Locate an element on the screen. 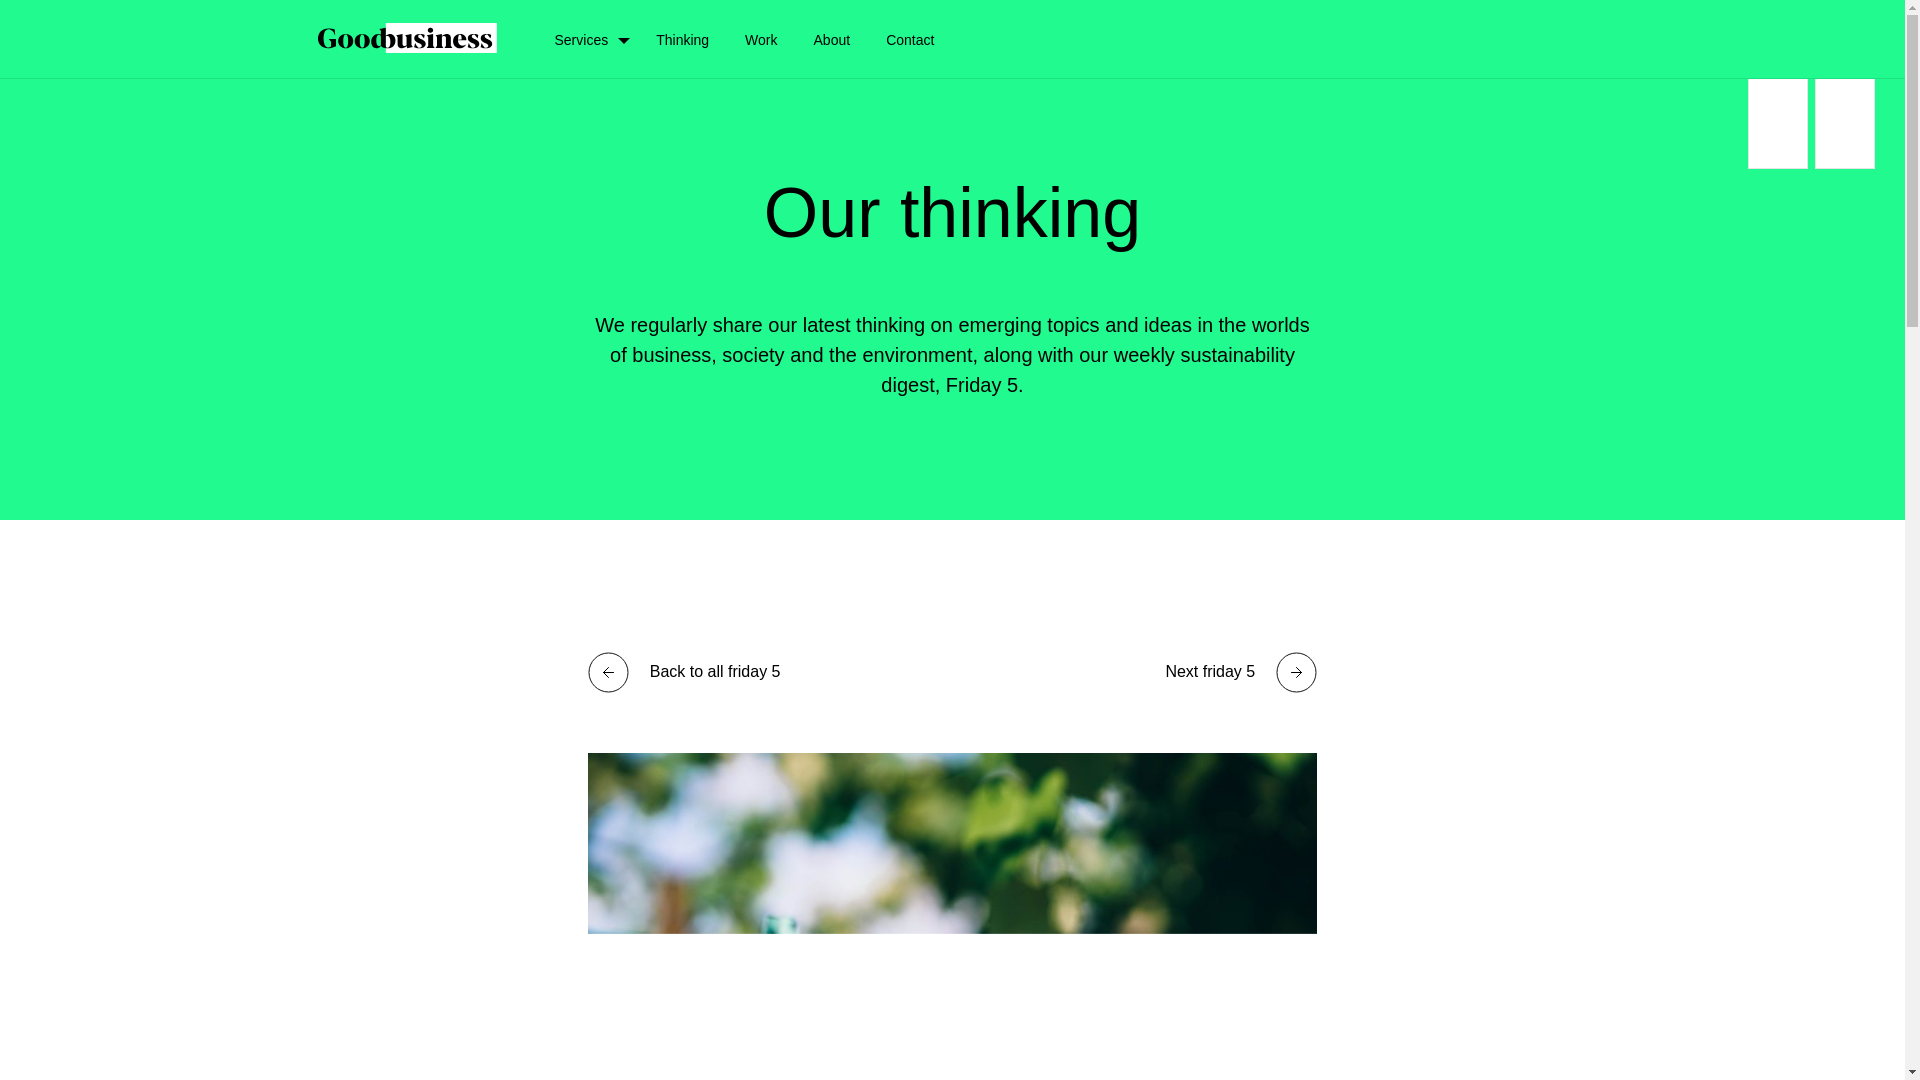 The width and height of the screenshot is (1920, 1080). GoodBusiness GoodBusiness Logo is located at coordinates (408, 38).